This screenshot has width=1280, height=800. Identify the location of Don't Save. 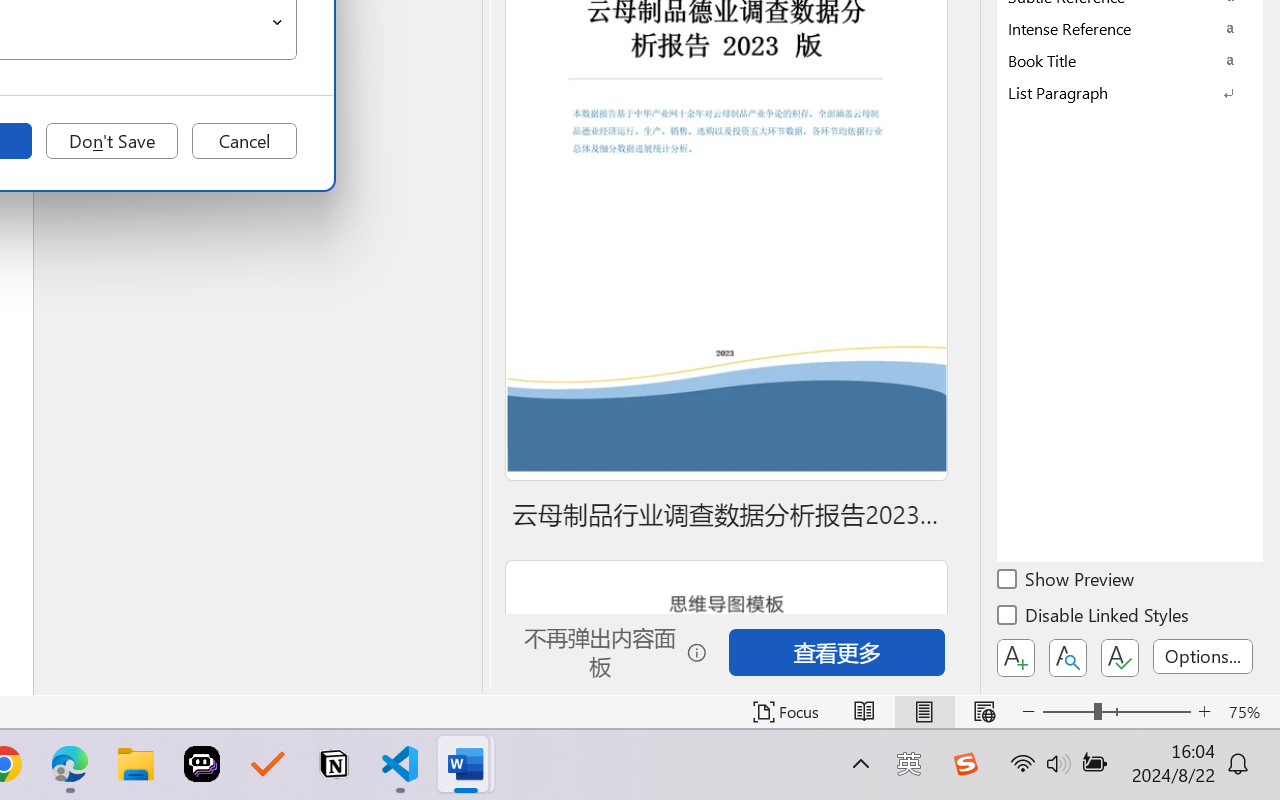
(112, 141).